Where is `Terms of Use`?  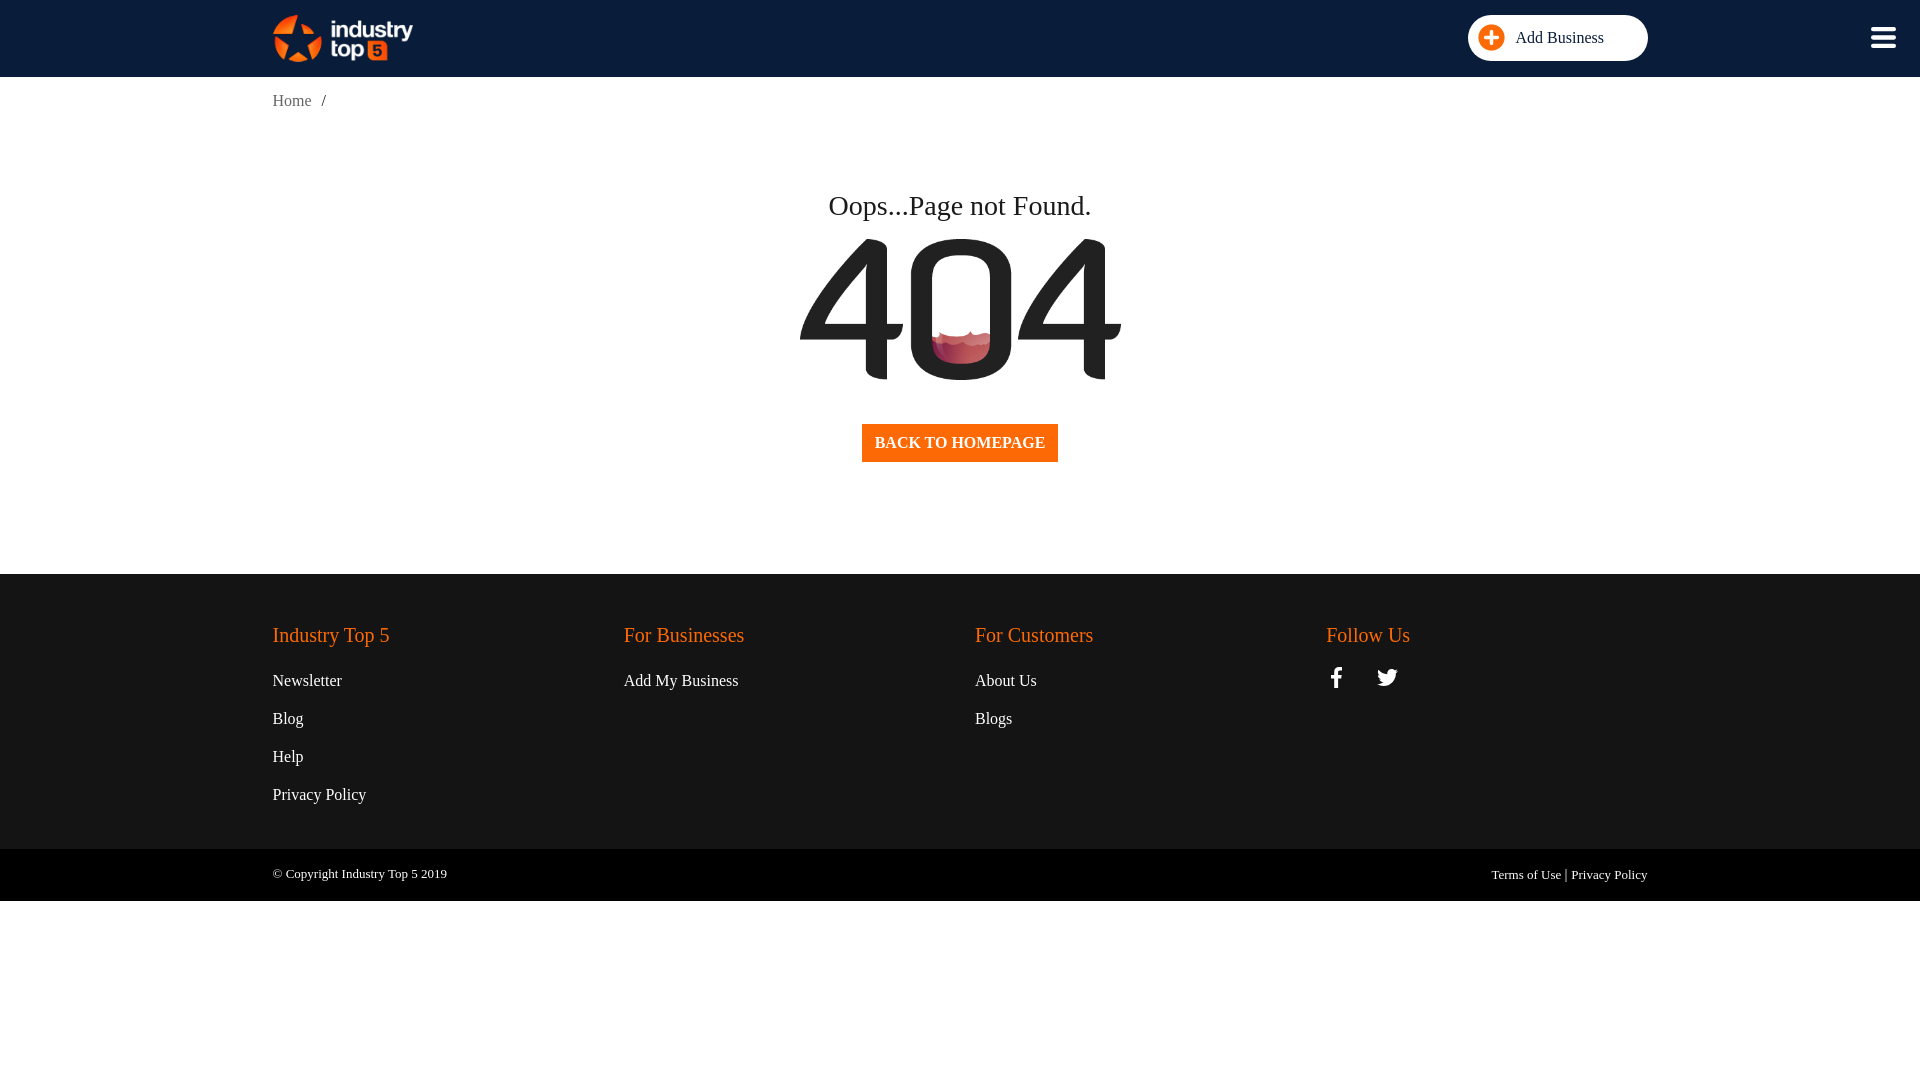 Terms of Use is located at coordinates (1528, 874).